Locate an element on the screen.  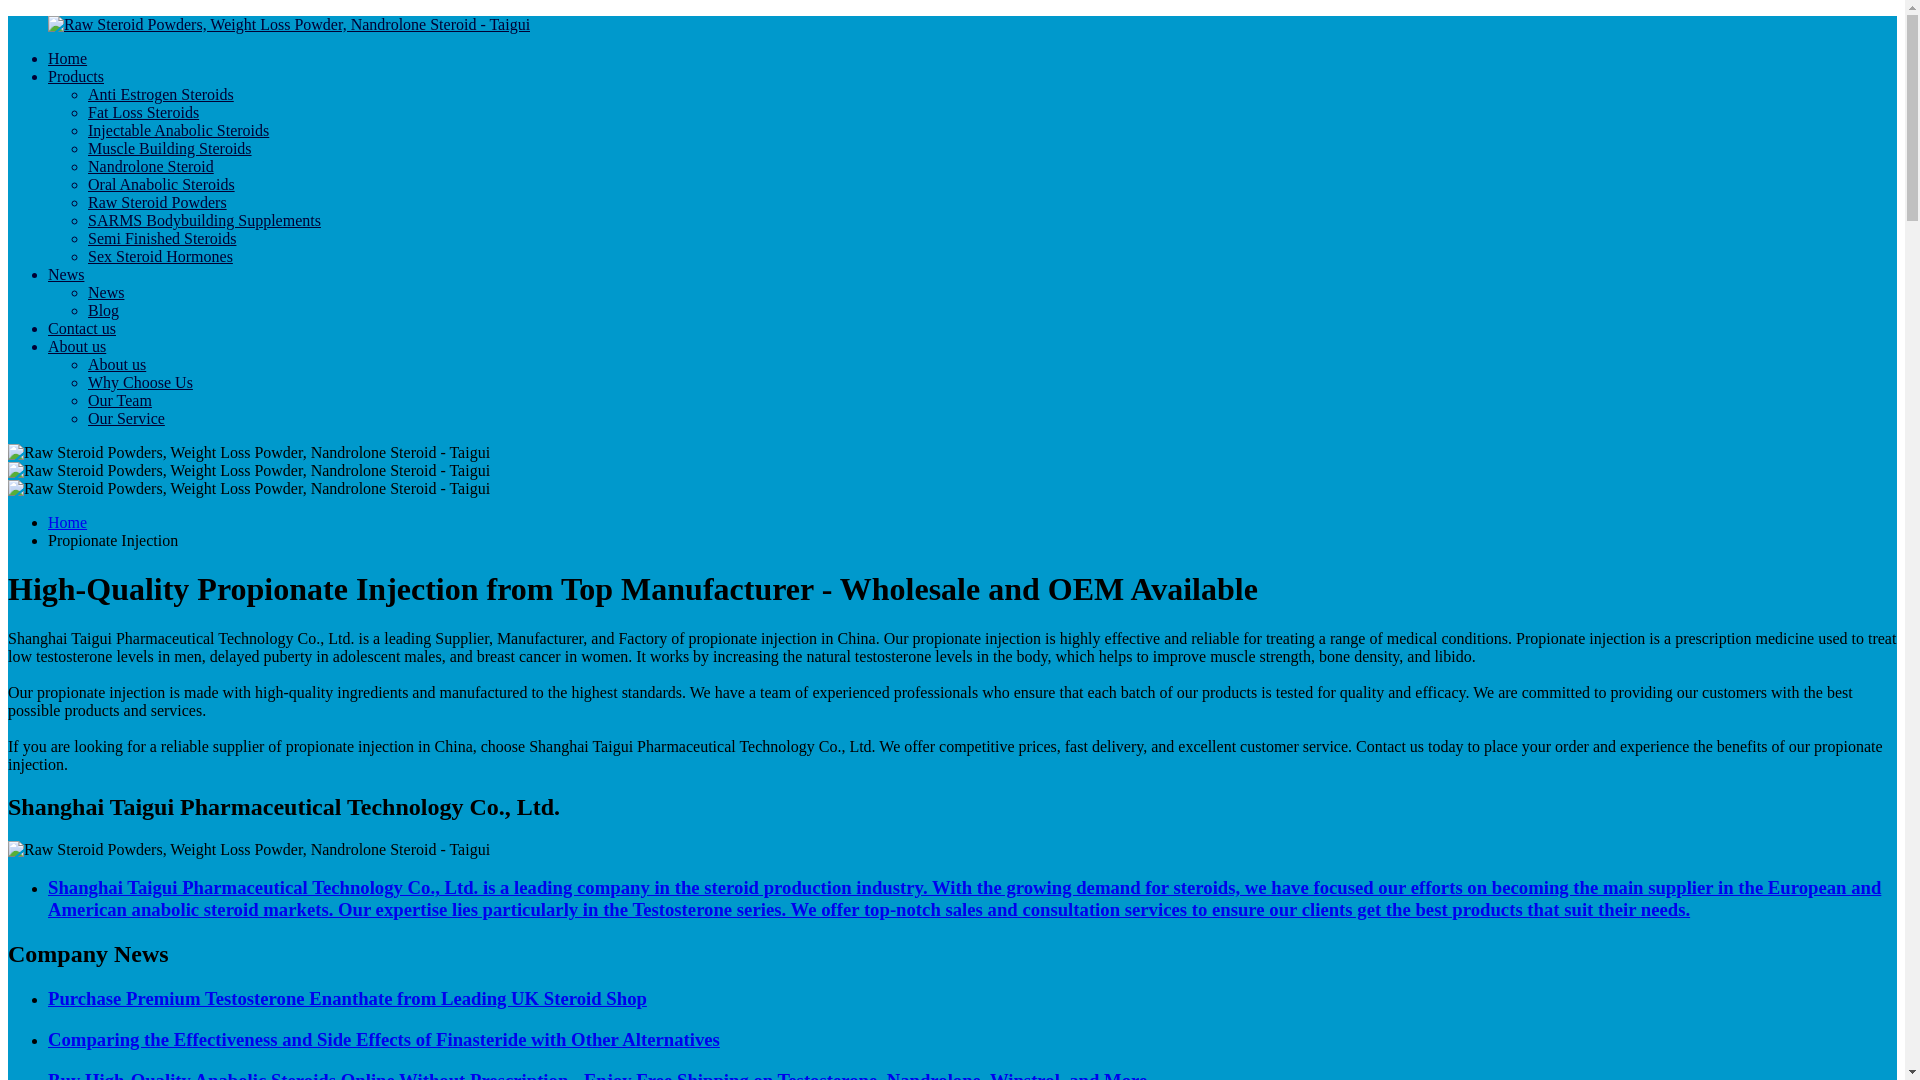
Anti Estrogen Steroids is located at coordinates (161, 94).